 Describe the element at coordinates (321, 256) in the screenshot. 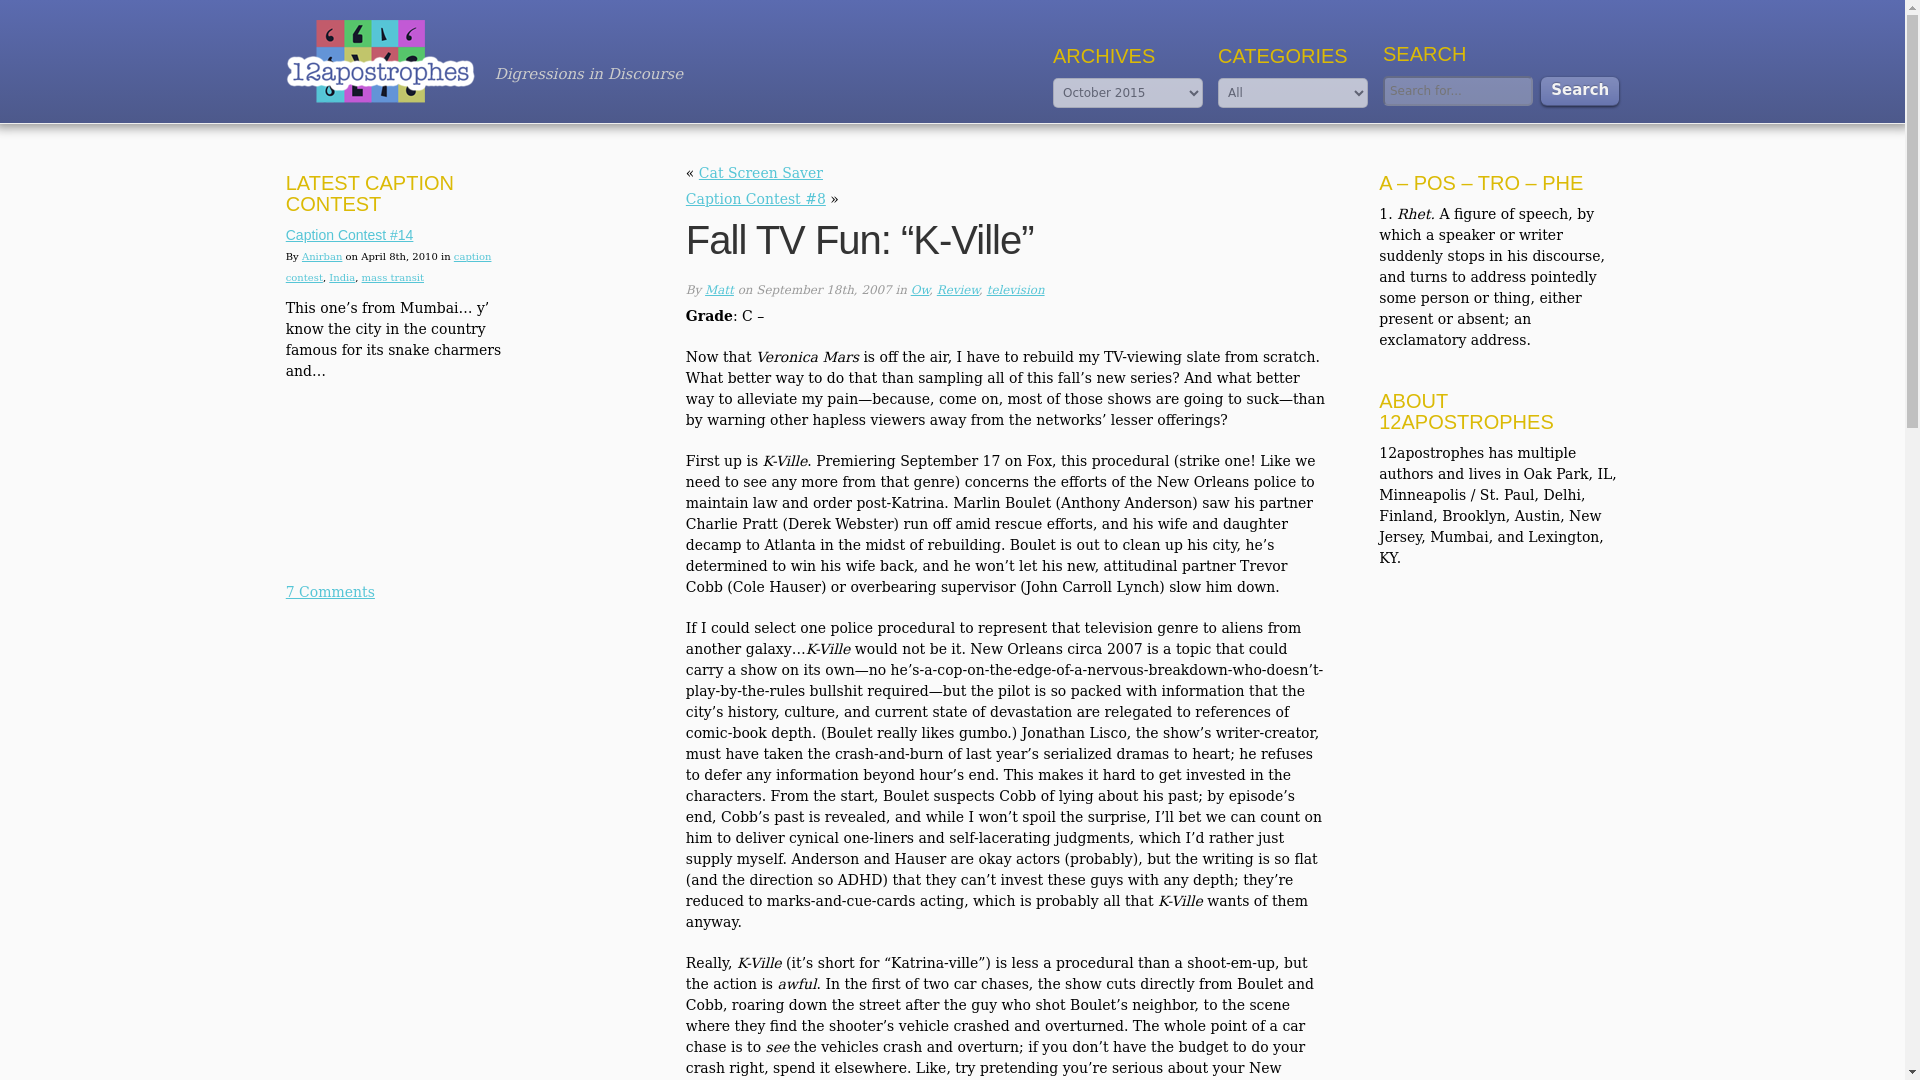

I see `Posts by Anirban` at that location.